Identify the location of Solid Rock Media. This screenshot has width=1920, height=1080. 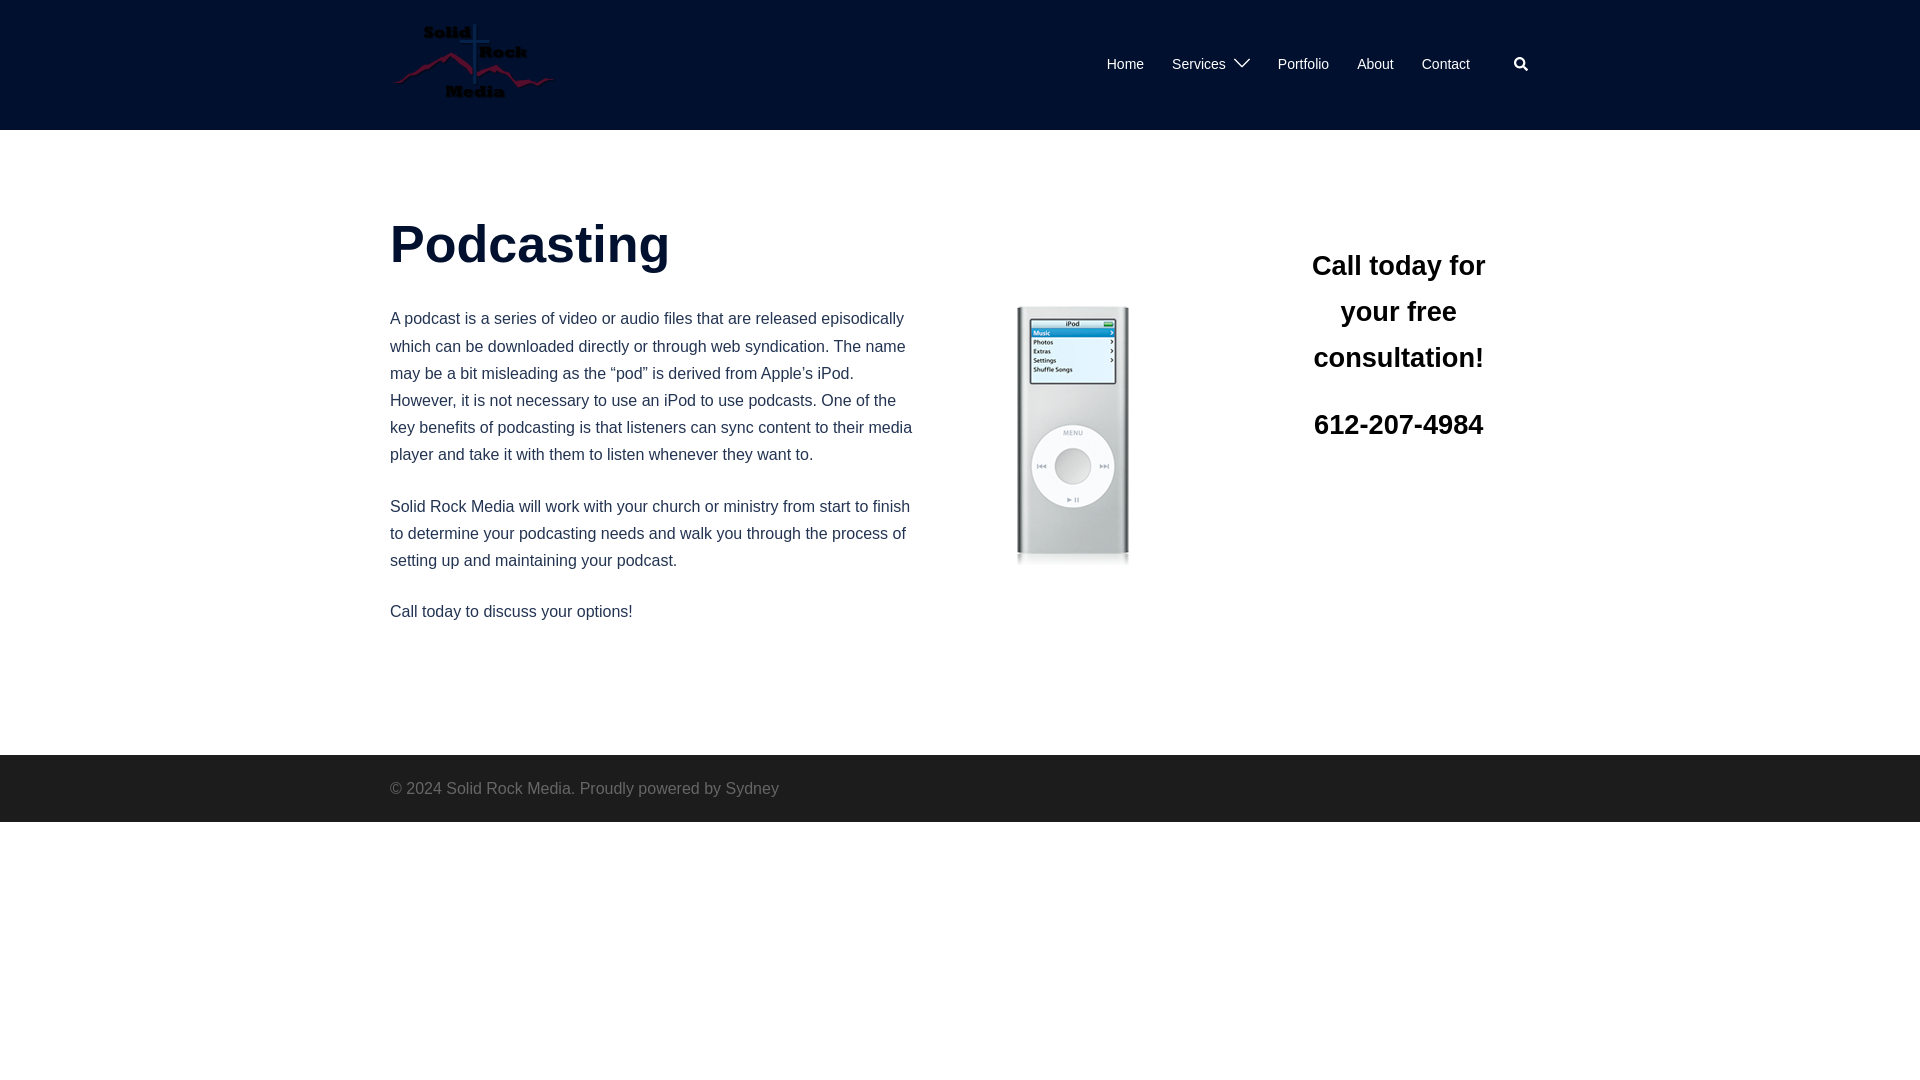
(474, 64).